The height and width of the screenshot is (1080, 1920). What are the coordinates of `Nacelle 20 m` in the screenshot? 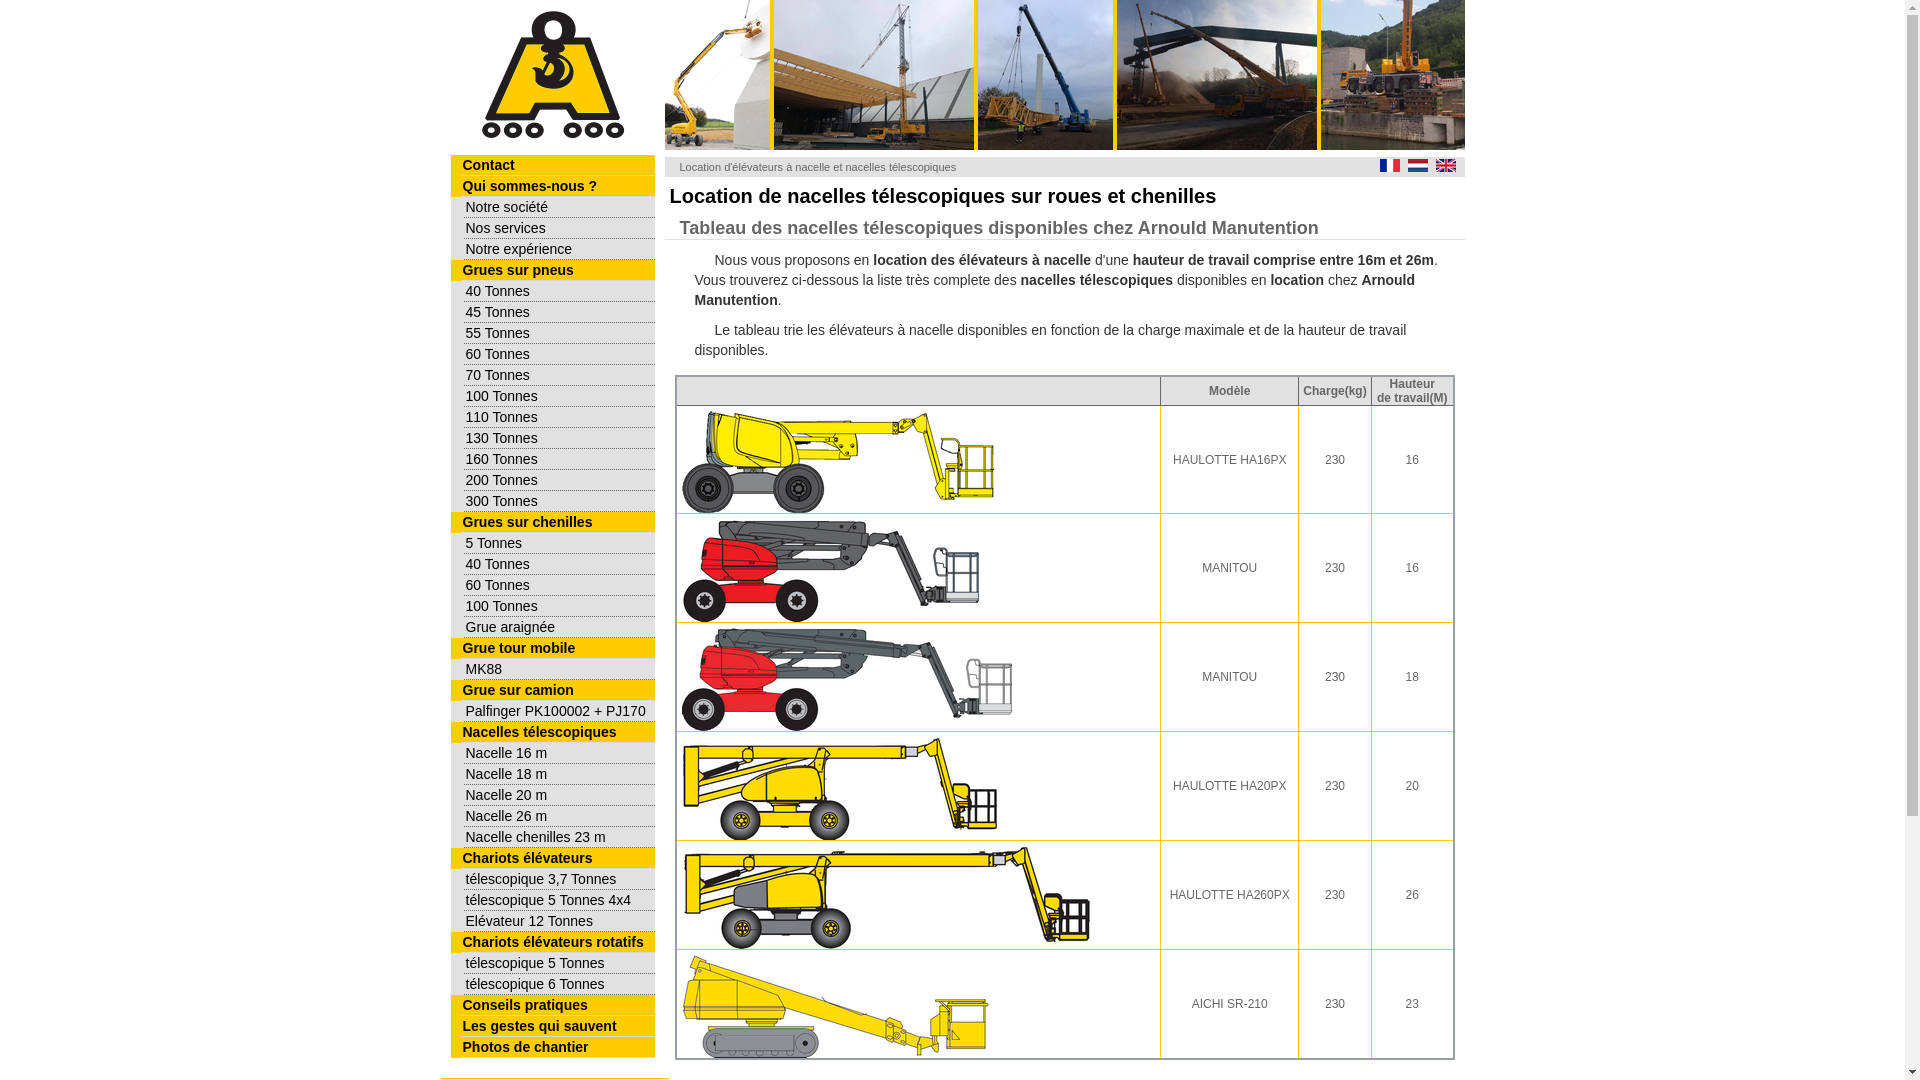 It's located at (560, 796).